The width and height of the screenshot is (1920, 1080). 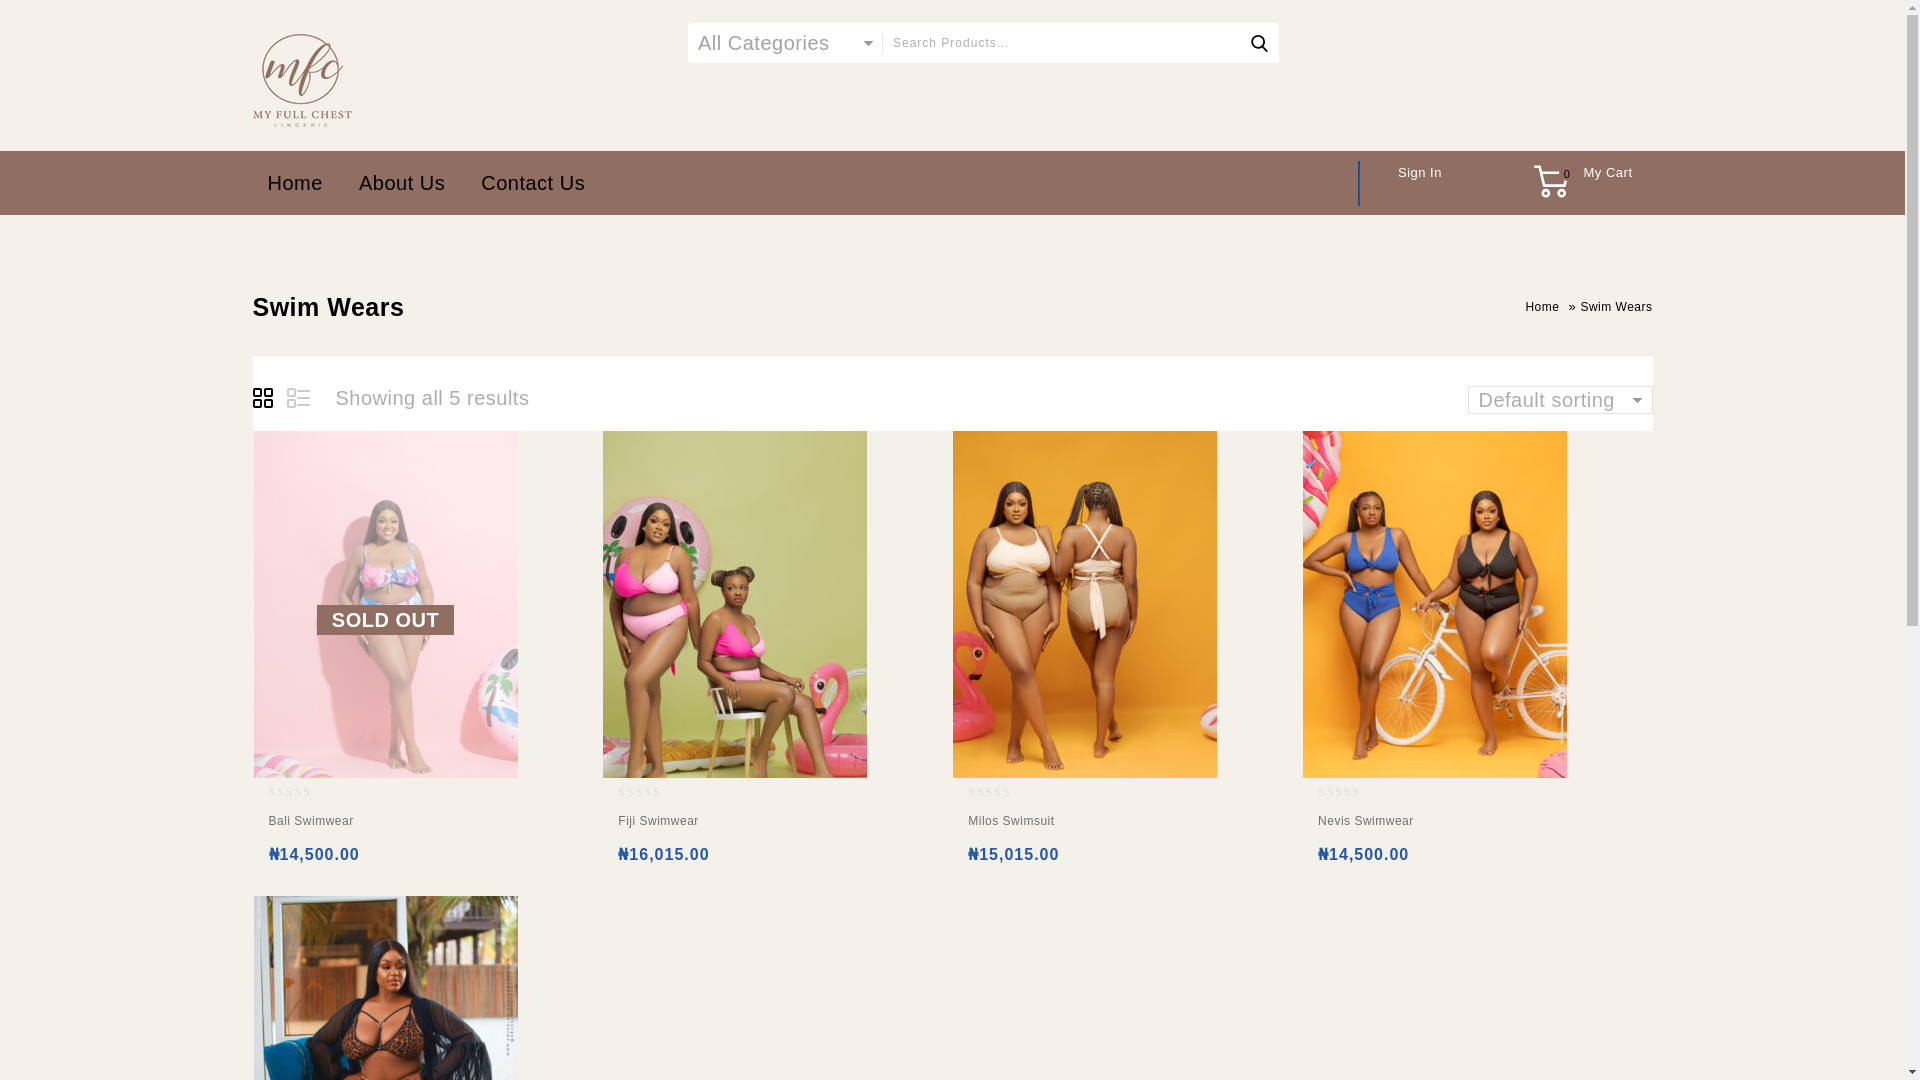 I want to click on Search, so click(x=1258, y=42).